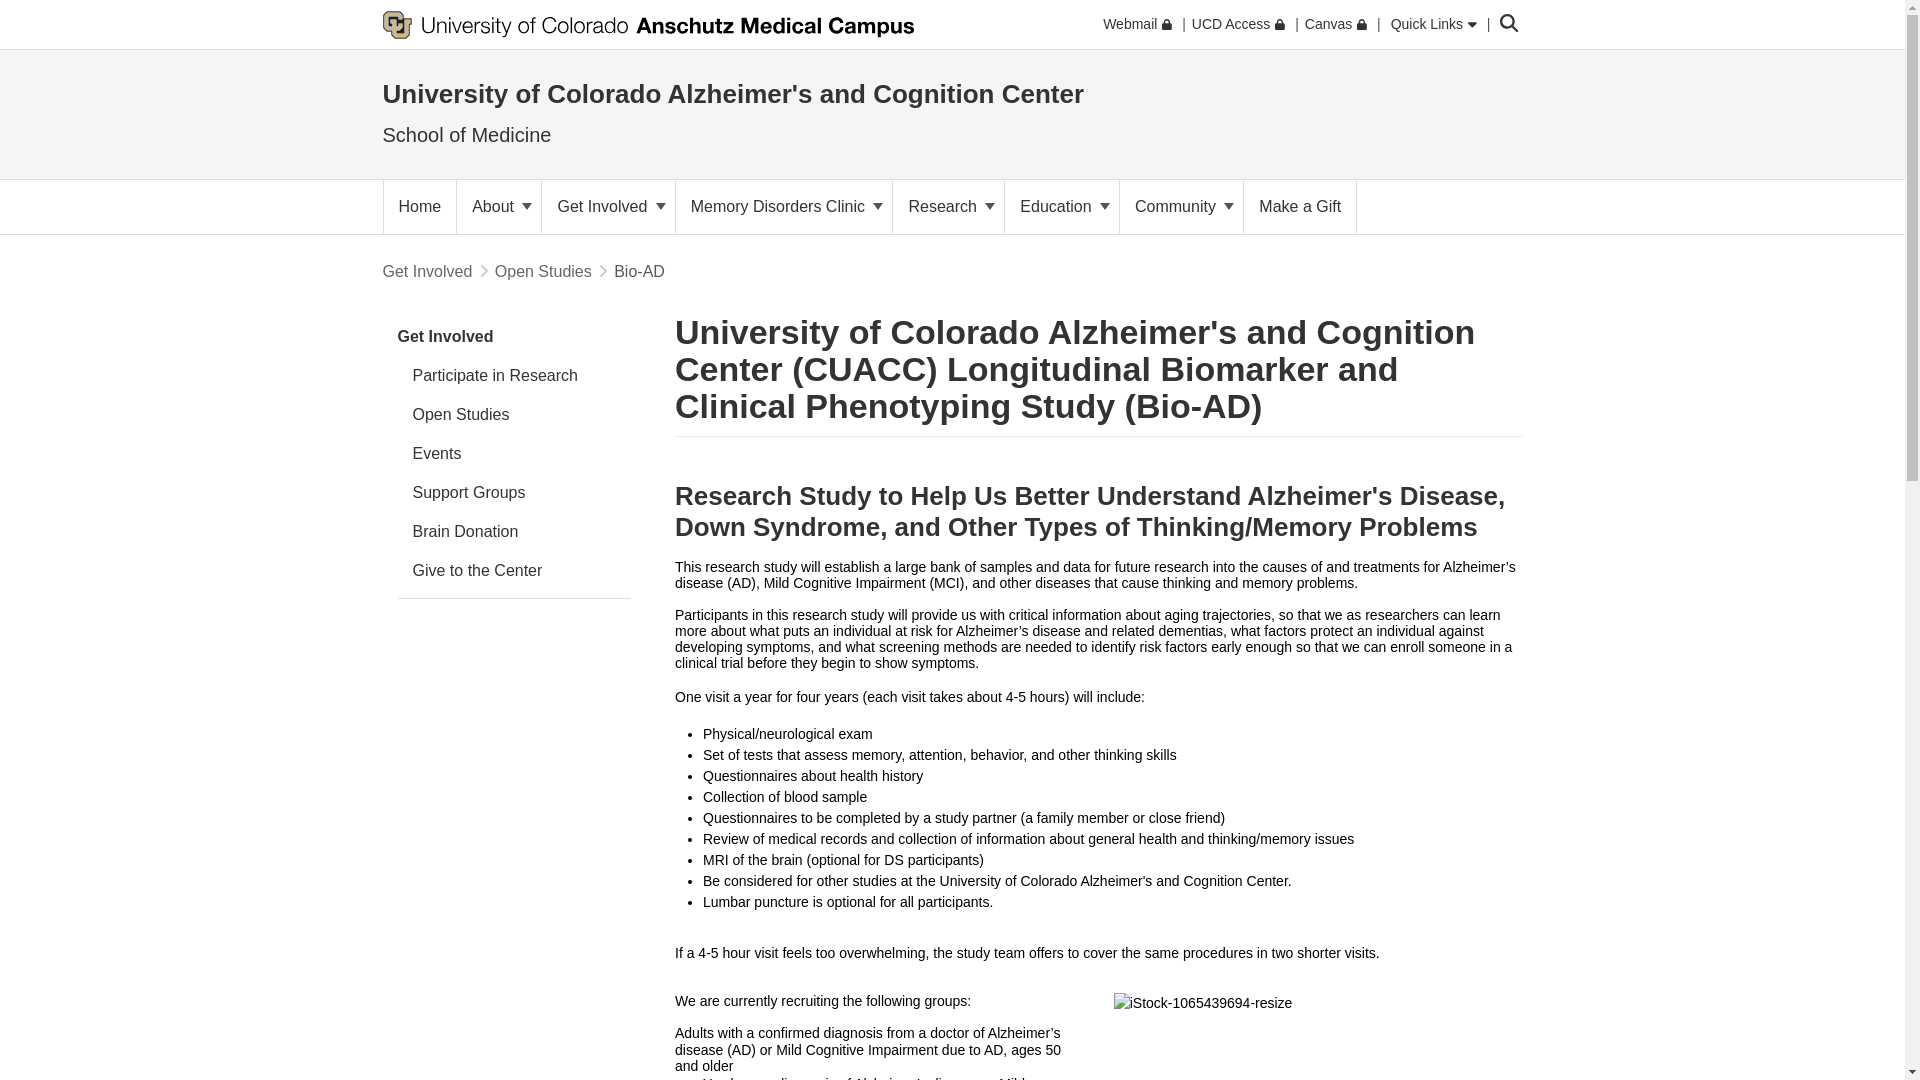  What do you see at coordinates (1136, 24) in the screenshot?
I see `Webmail` at bounding box center [1136, 24].